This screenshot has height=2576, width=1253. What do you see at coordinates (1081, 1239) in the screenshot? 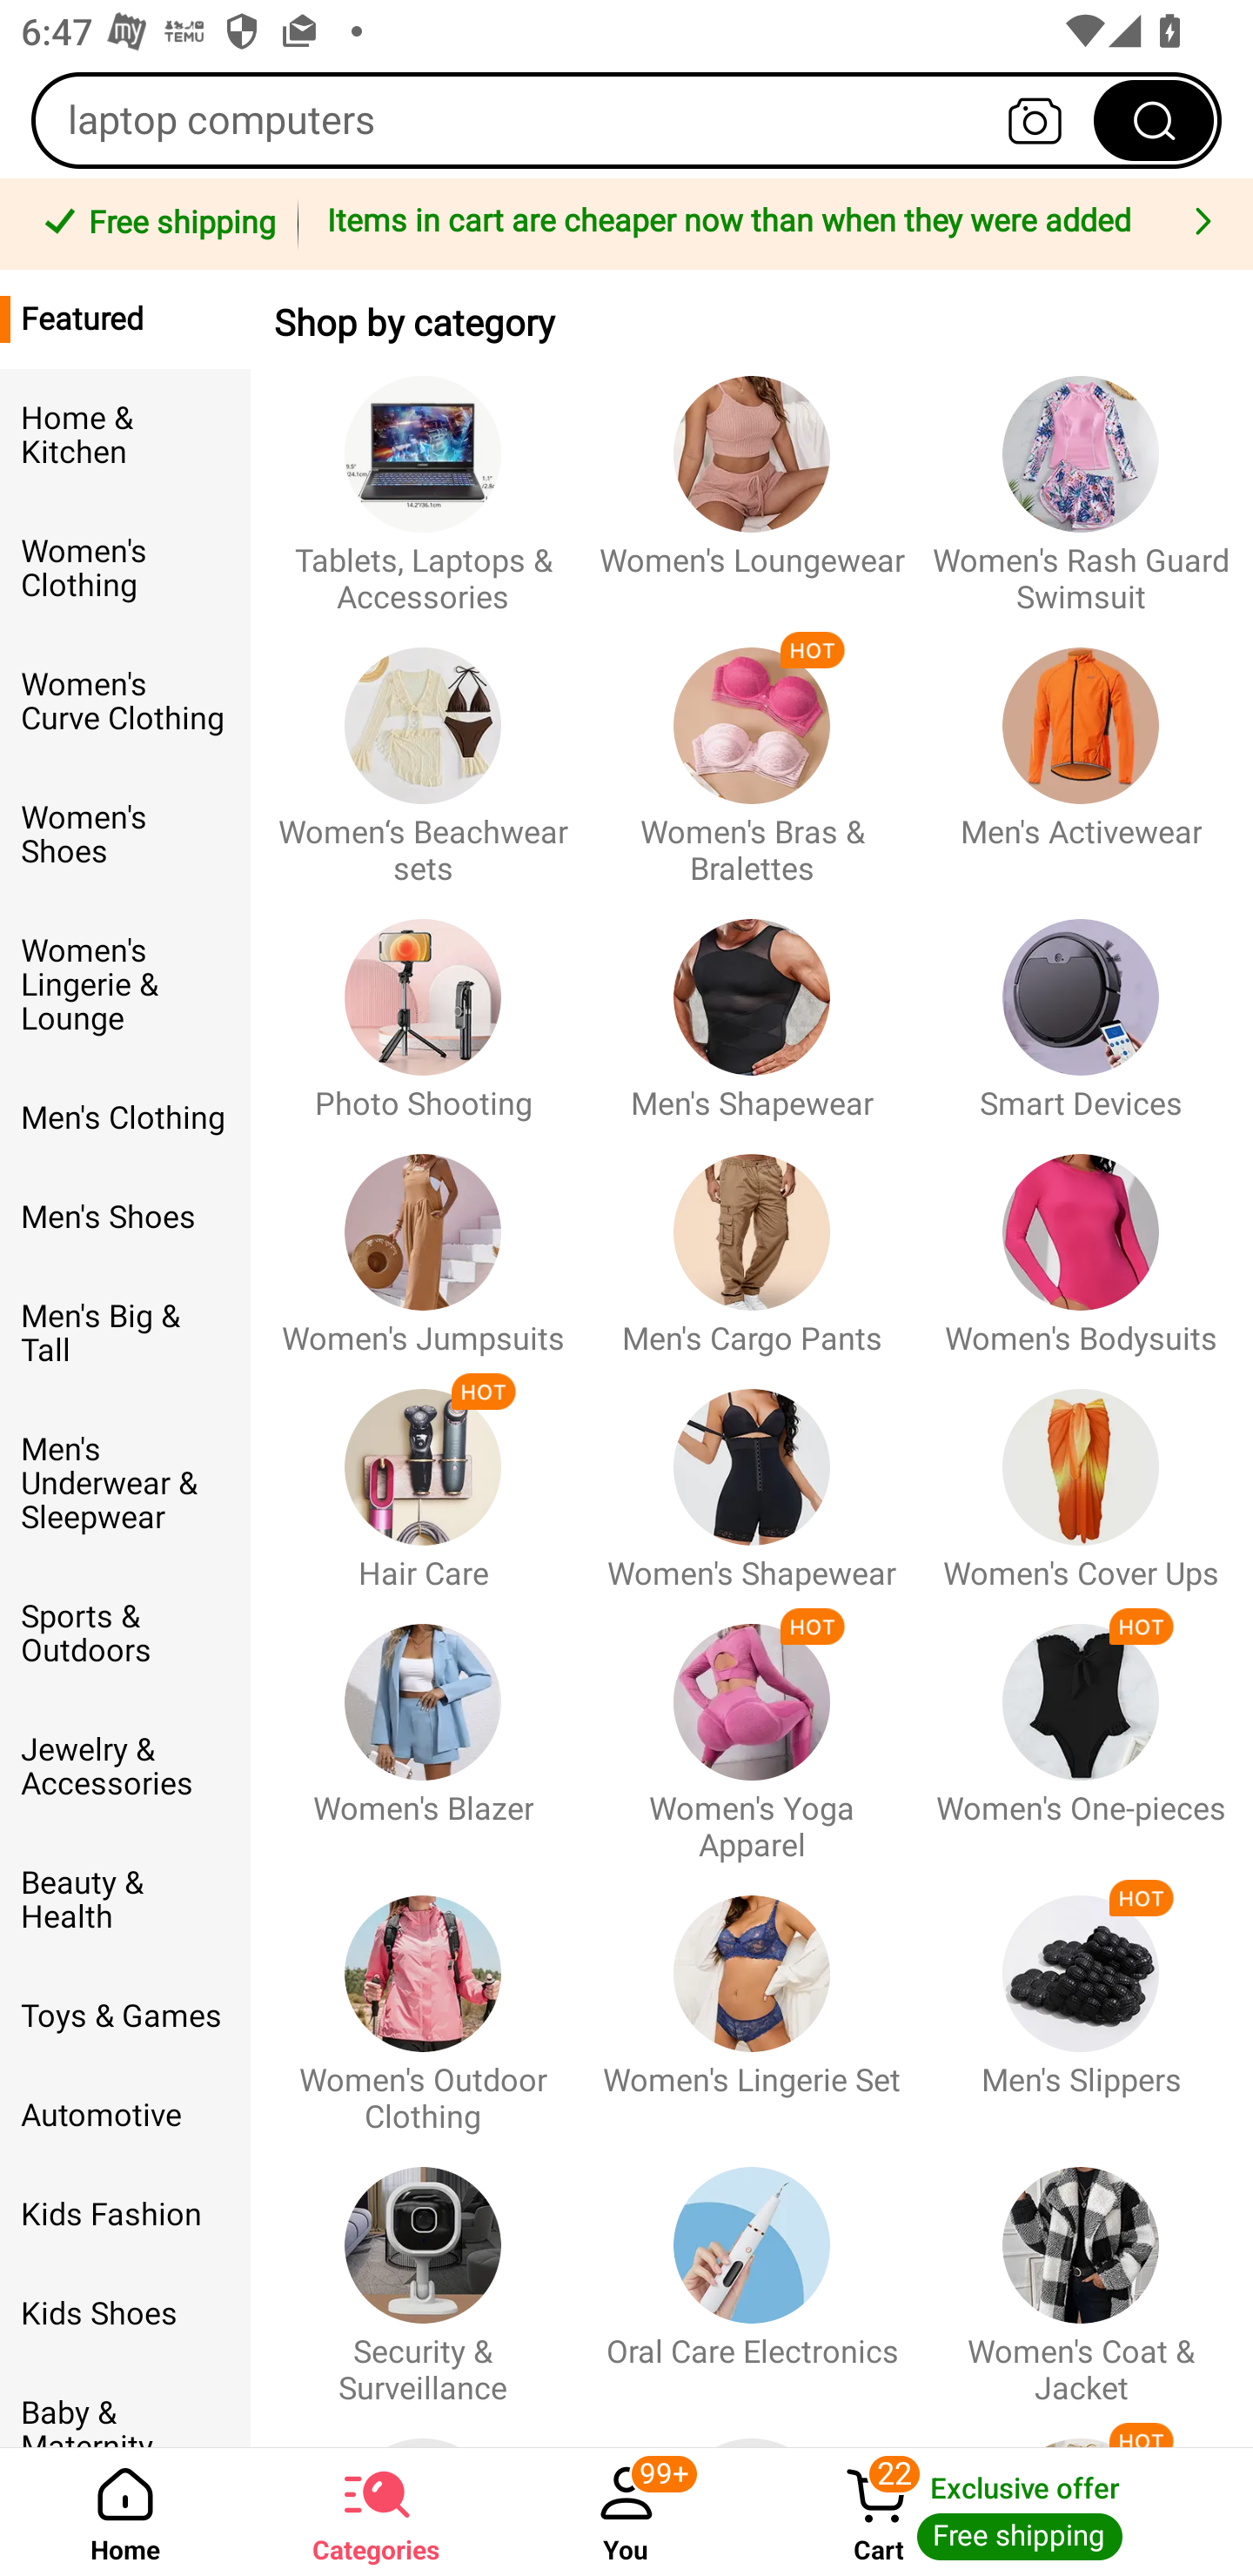
I see `Women's Bodysuits` at bounding box center [1081, 1239].